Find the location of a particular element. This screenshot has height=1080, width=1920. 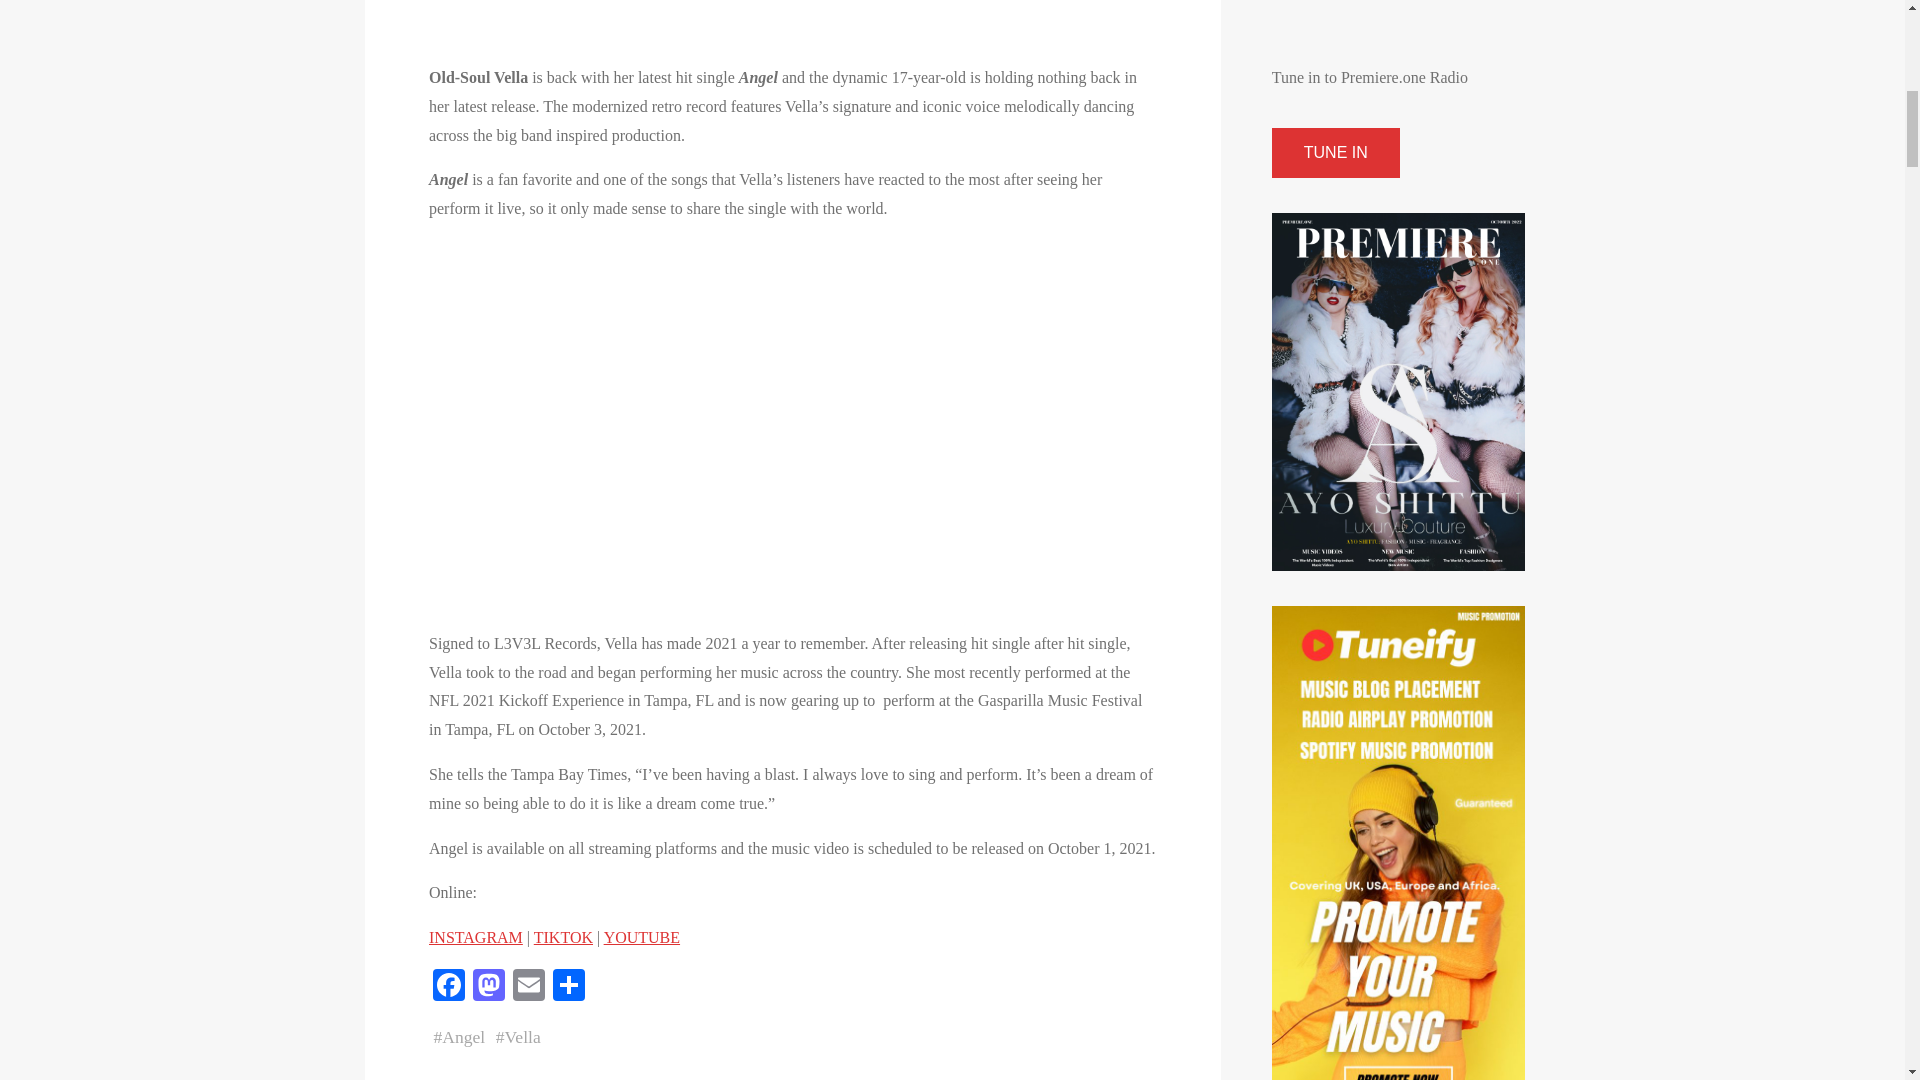

YOUTUBE is located at coordinates (640, 937).